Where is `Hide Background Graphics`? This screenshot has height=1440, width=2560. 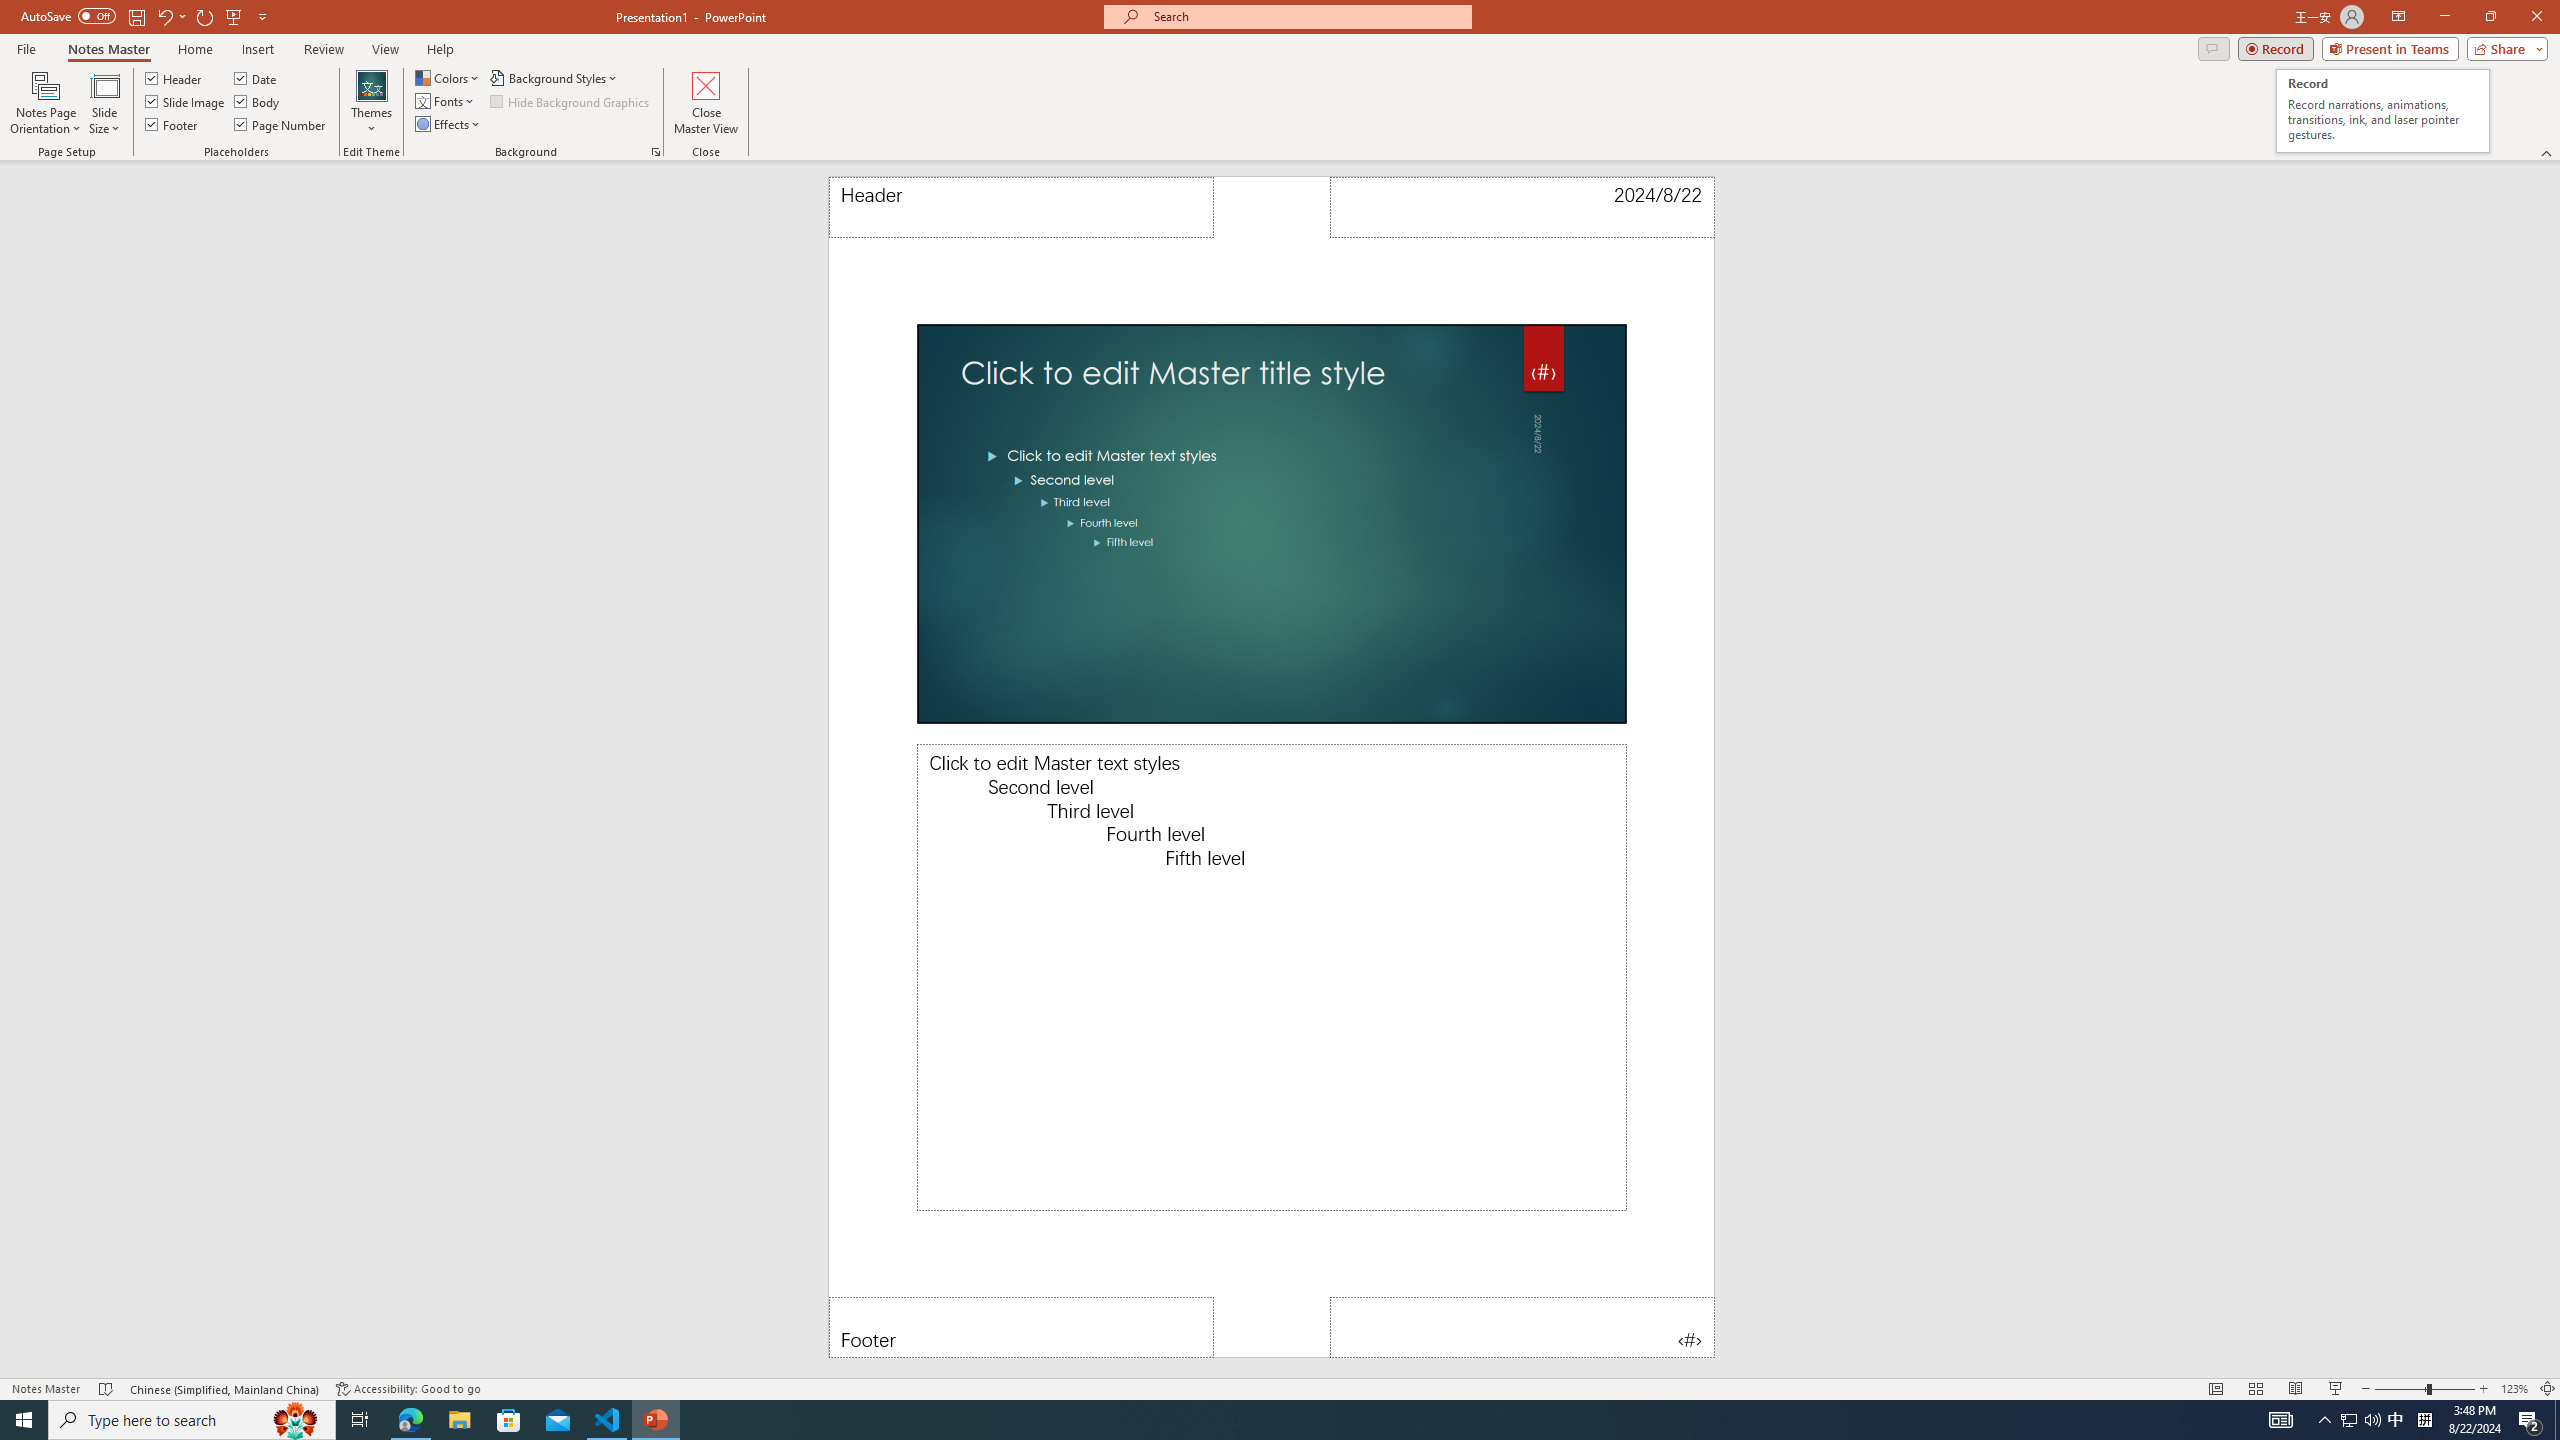
Hide Background Graphics is located at coordinates (570, 100).